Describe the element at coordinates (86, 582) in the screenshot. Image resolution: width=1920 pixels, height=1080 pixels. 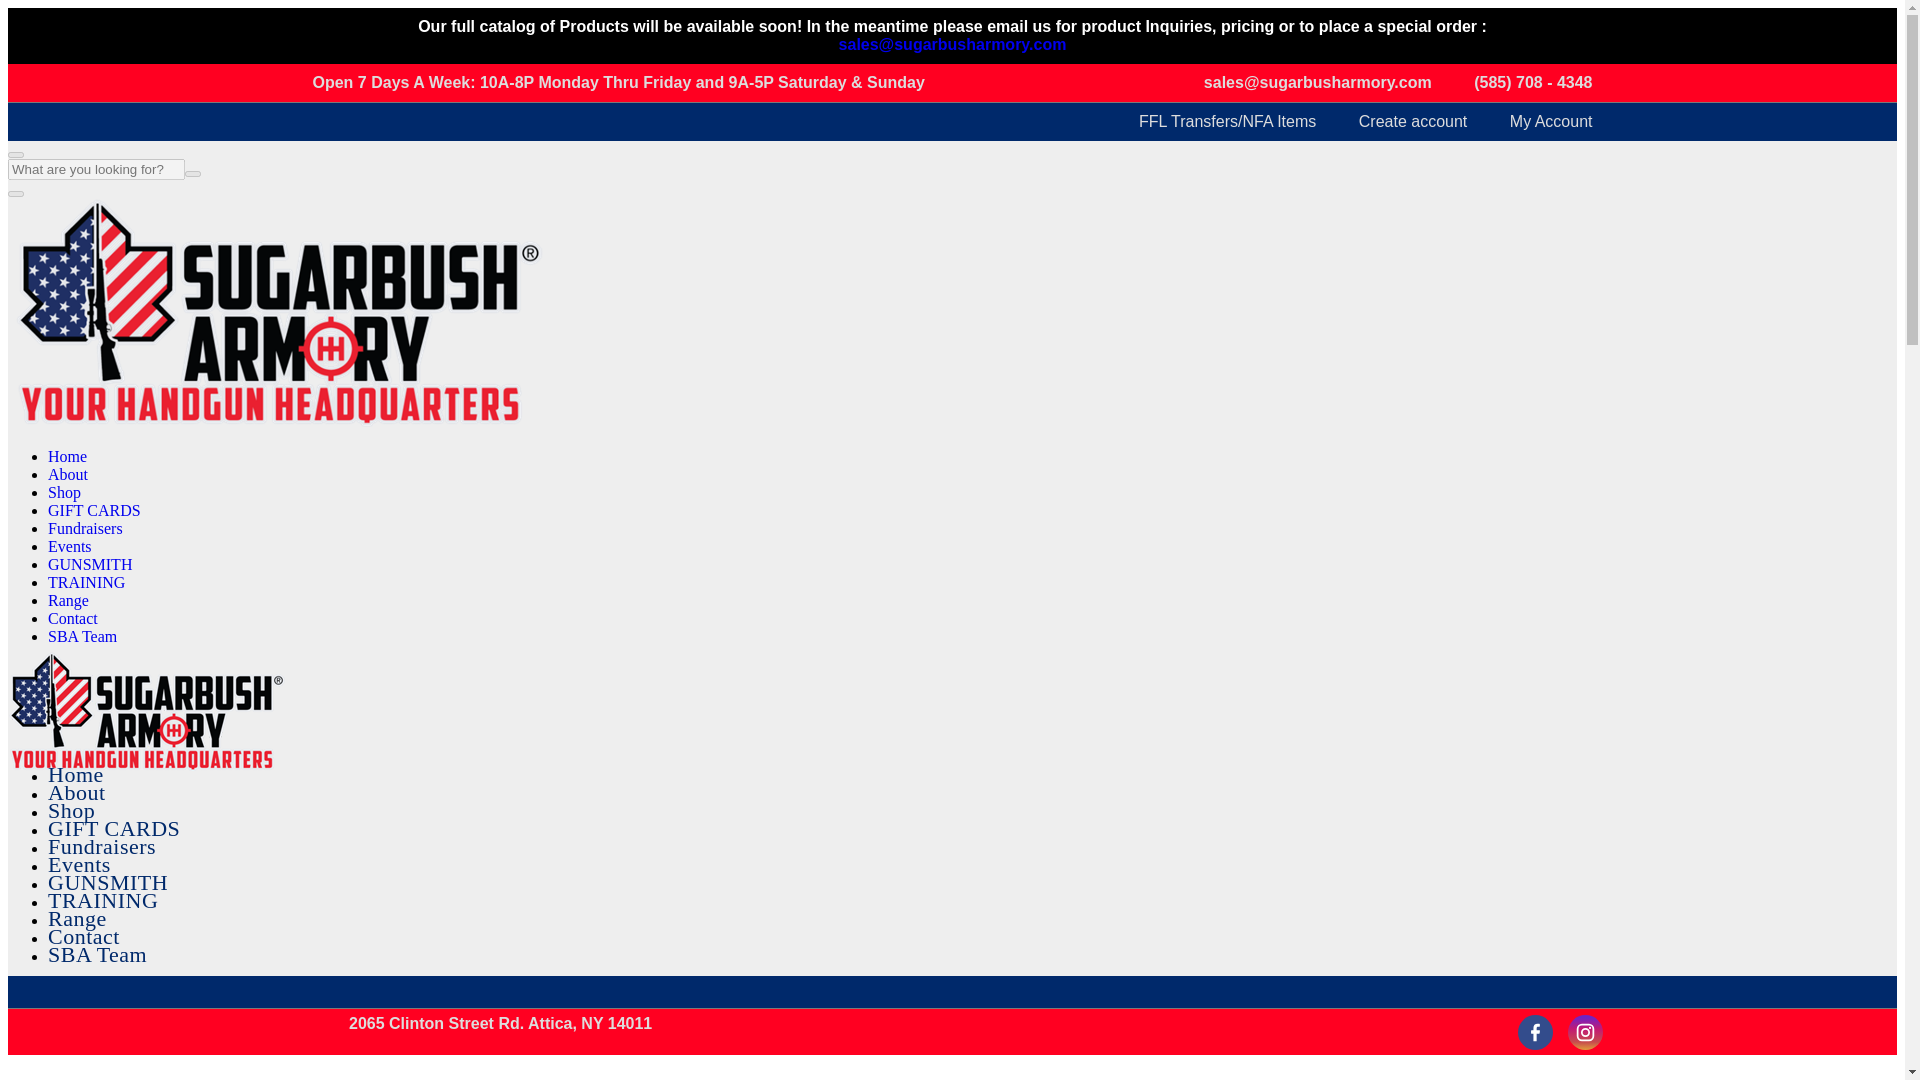
I see `TRAINING` at that location.